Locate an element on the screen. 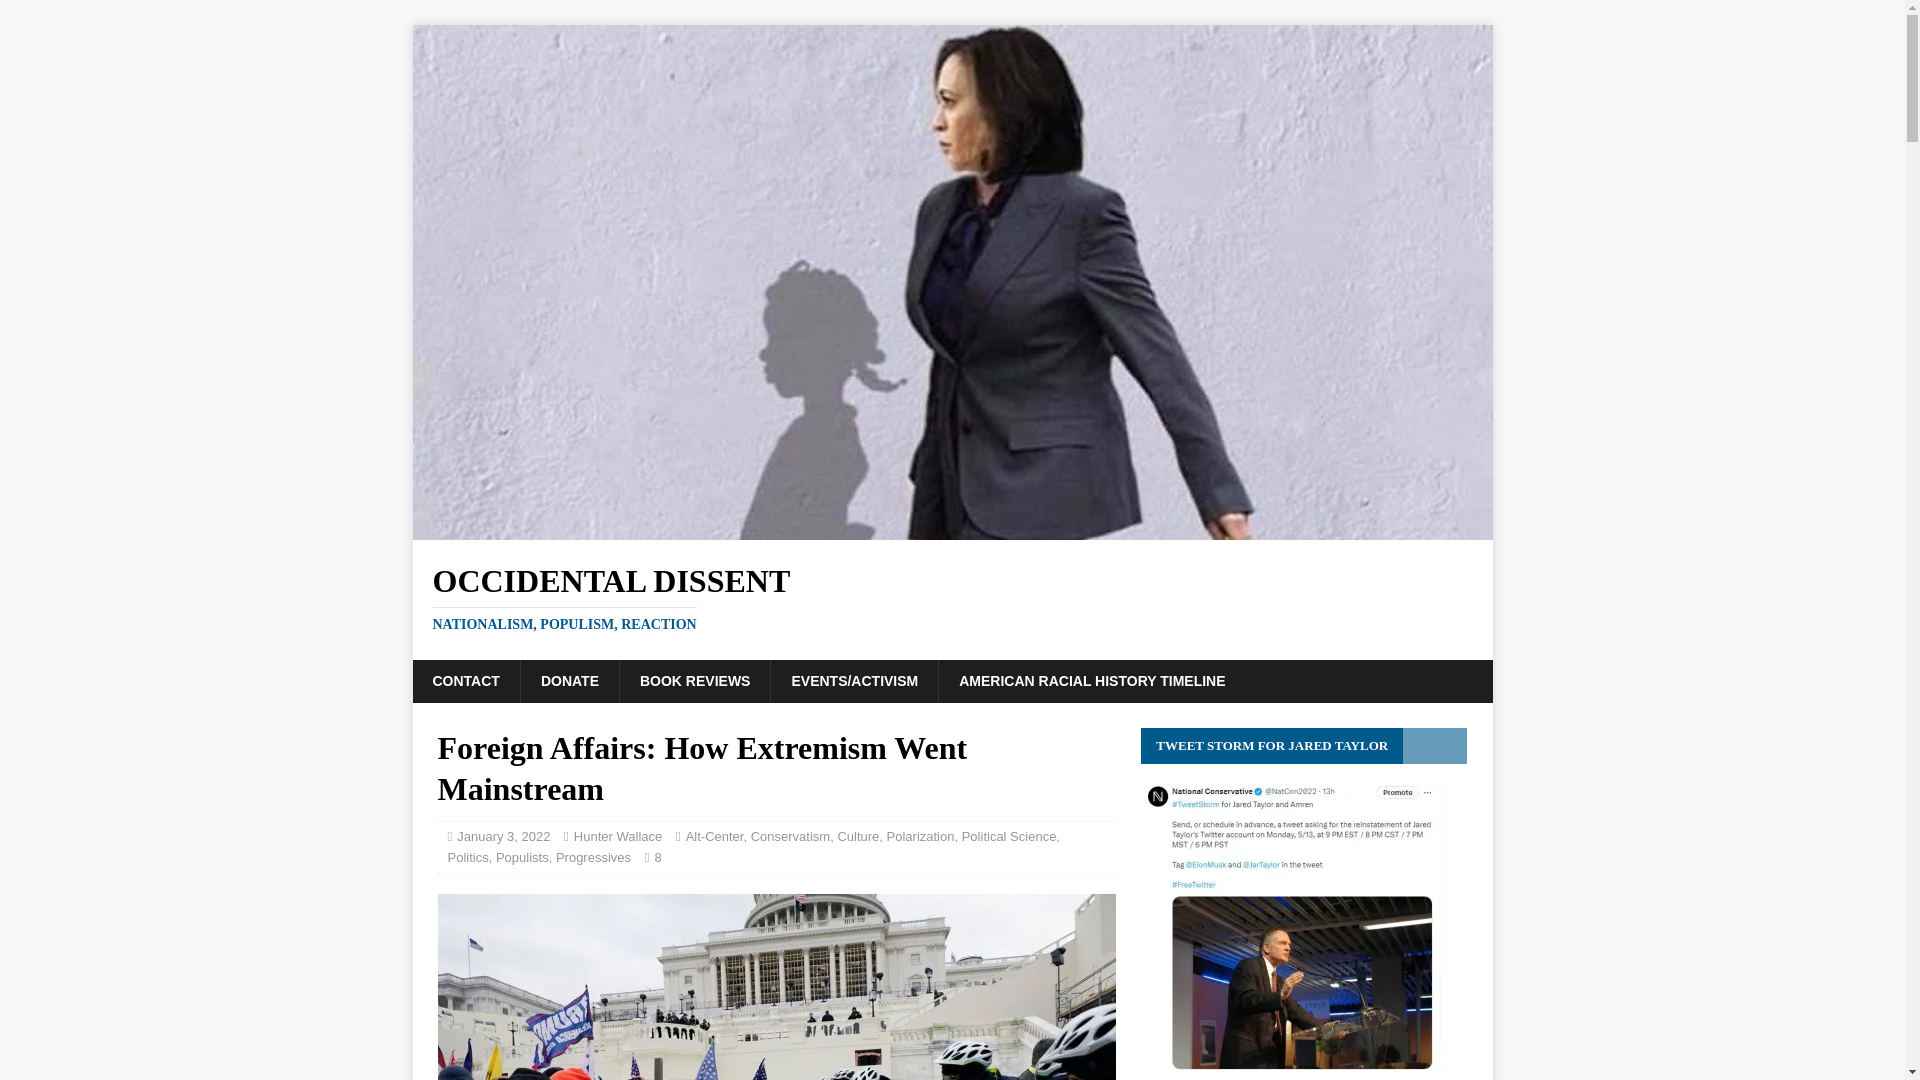  Conservatism is located at coordinates (790, 836).